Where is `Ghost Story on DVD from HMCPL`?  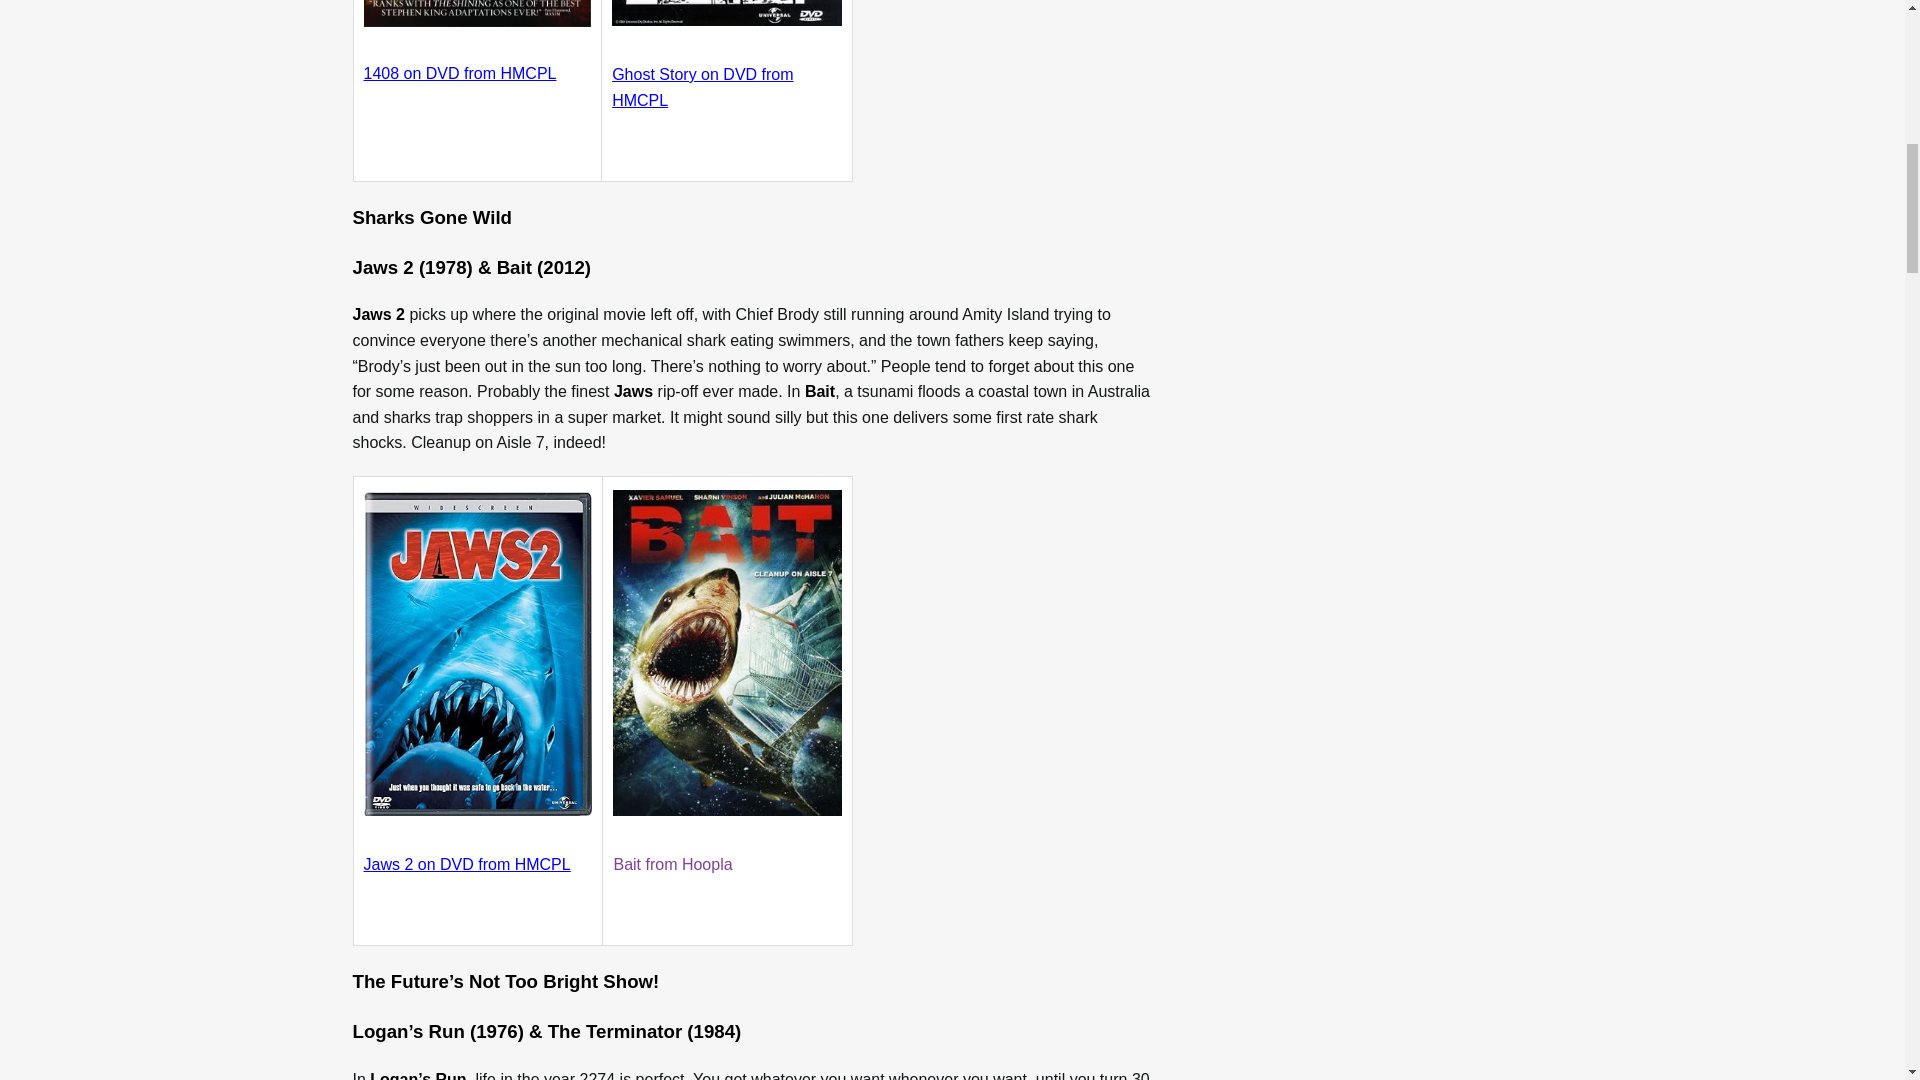 Ghost Story on DVD from HMCPL is located at coordinates (702, 87).